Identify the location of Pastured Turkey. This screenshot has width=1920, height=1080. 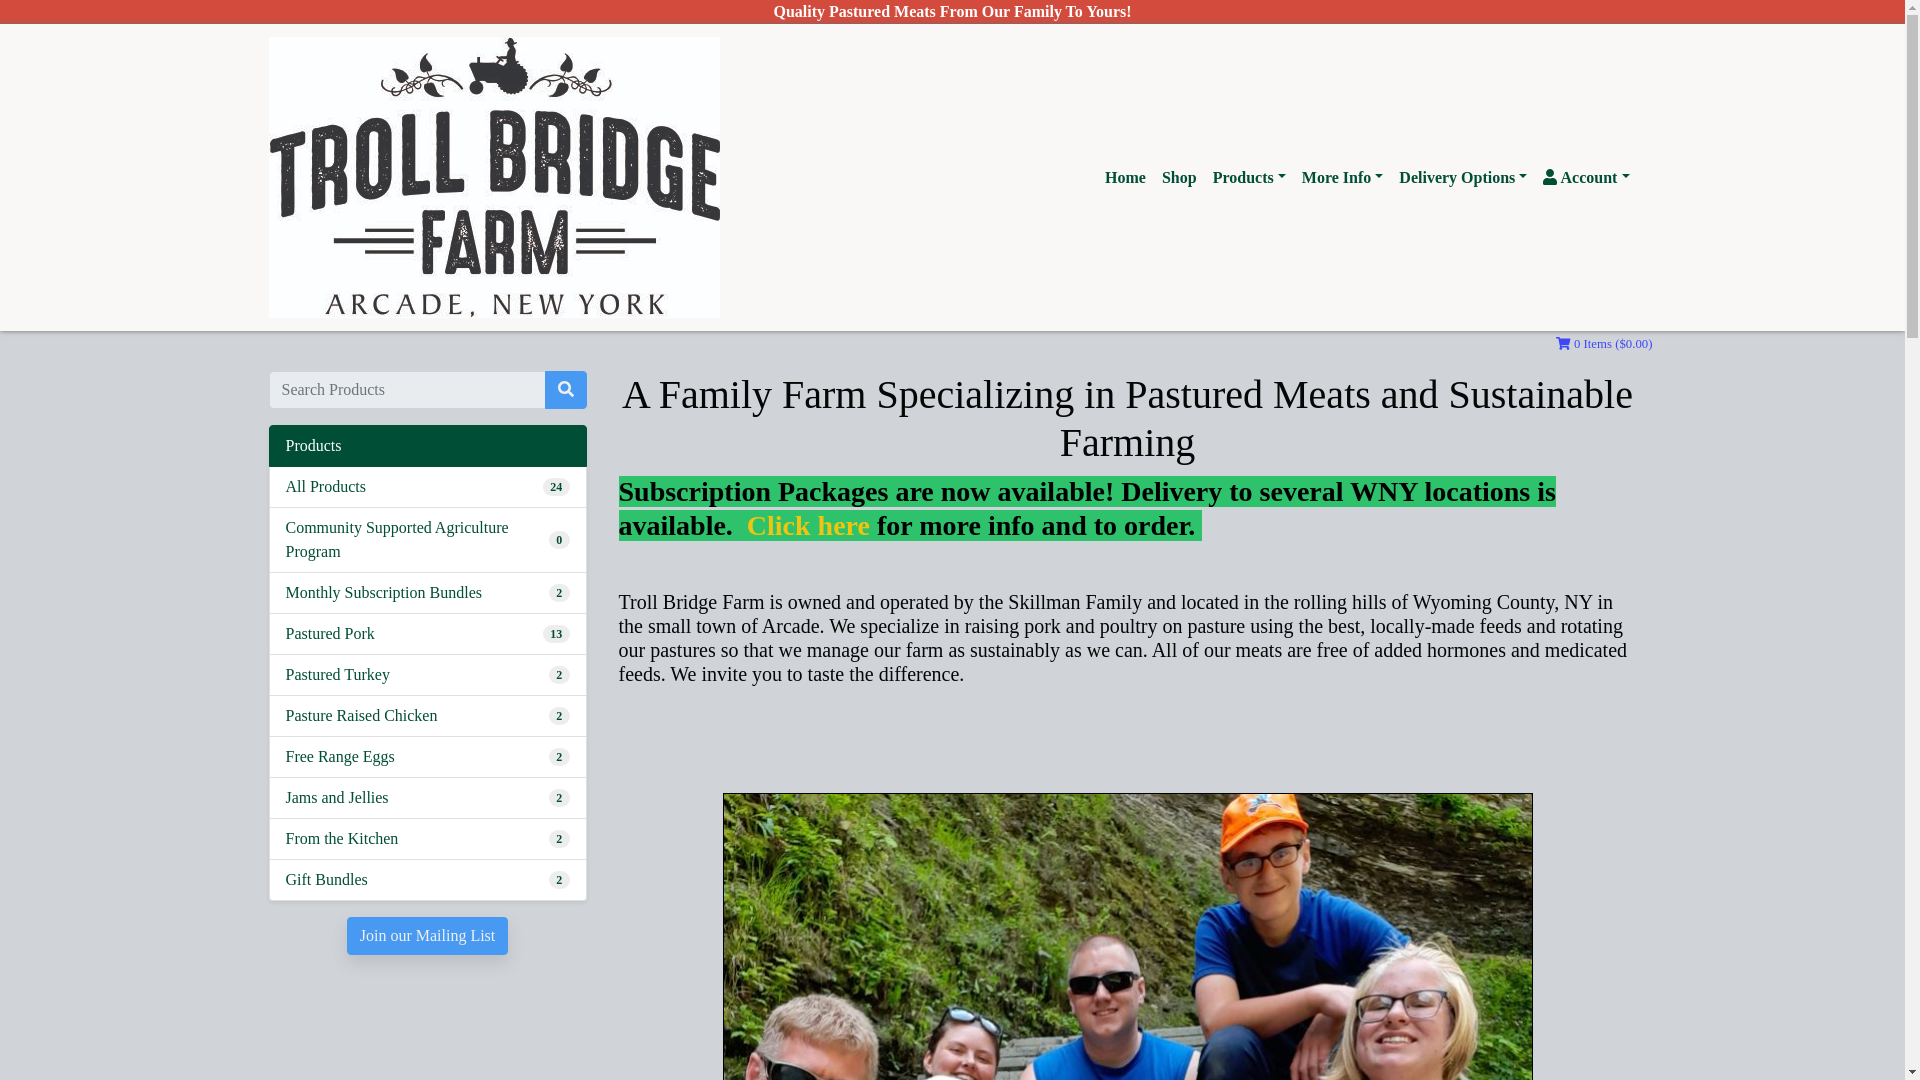
(338, 674).